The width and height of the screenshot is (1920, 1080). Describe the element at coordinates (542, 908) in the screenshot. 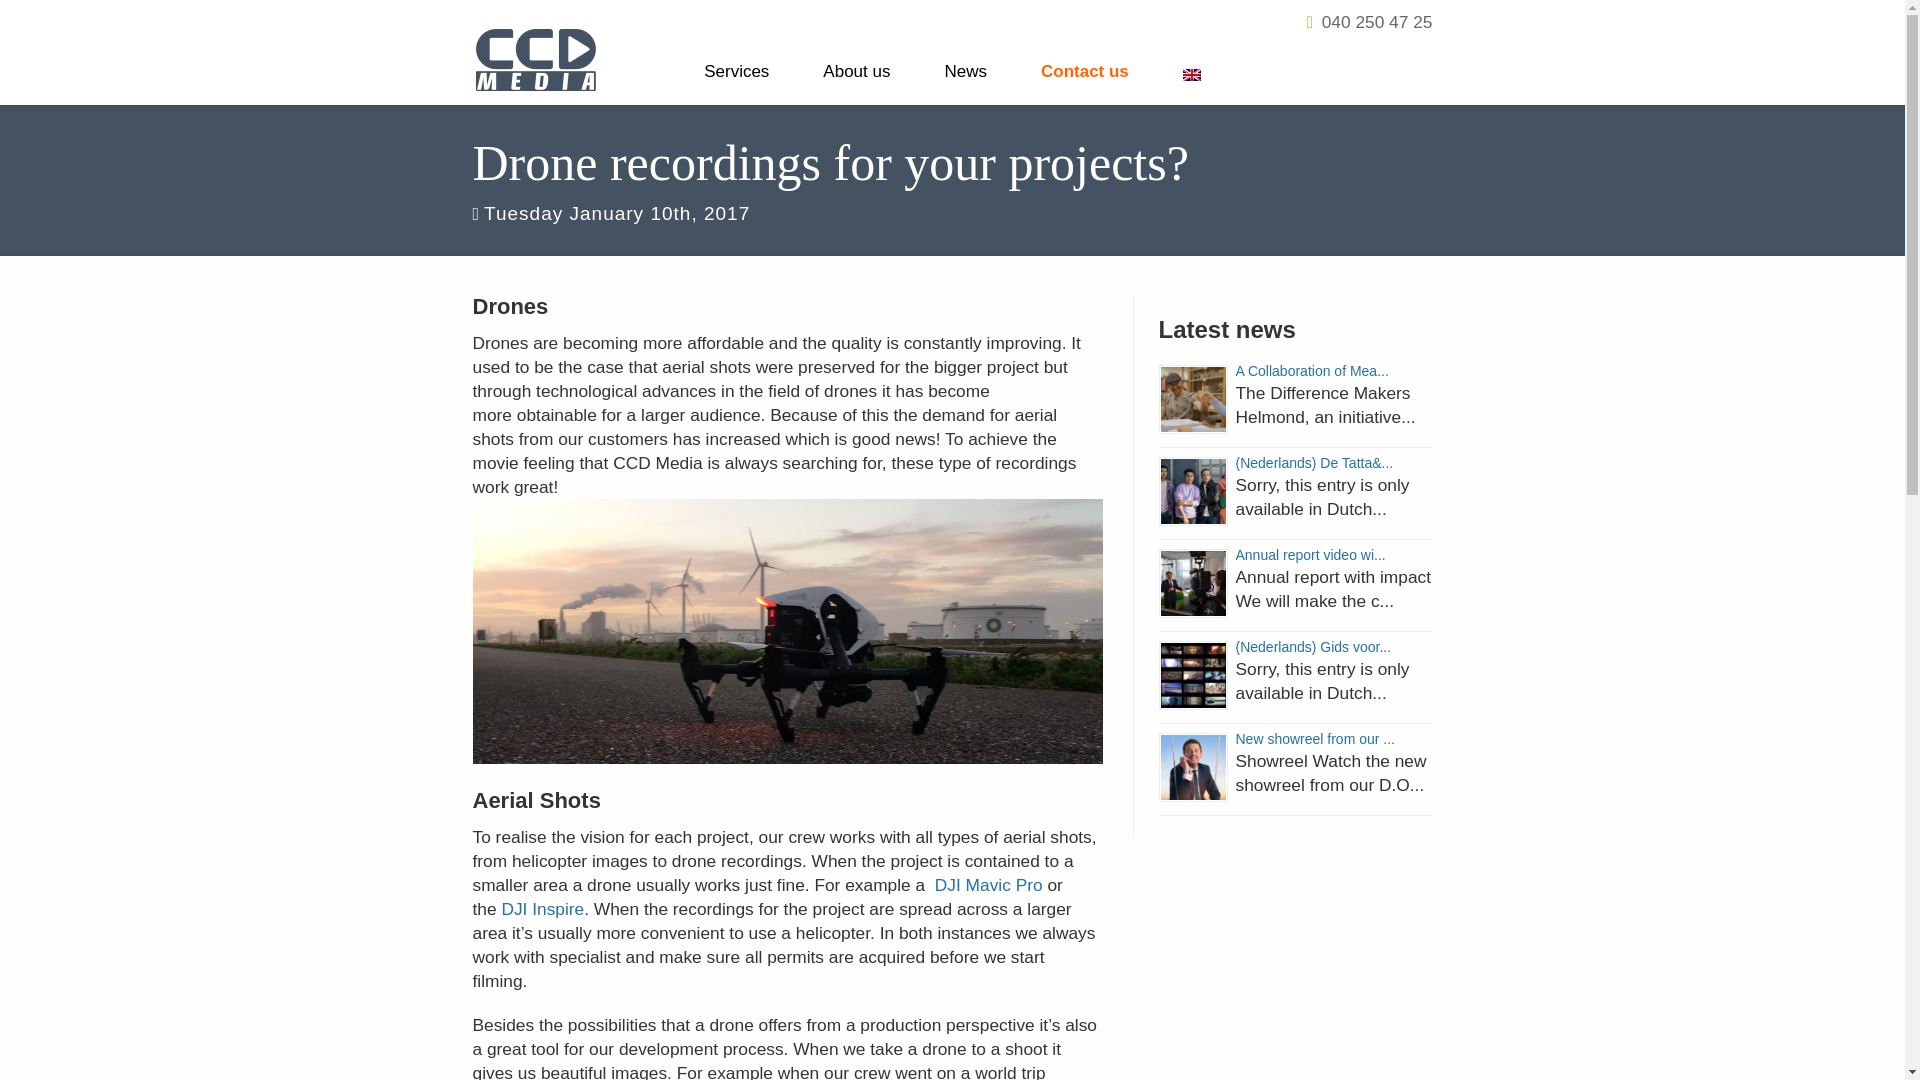

I see `DJI Inspire` at that location.